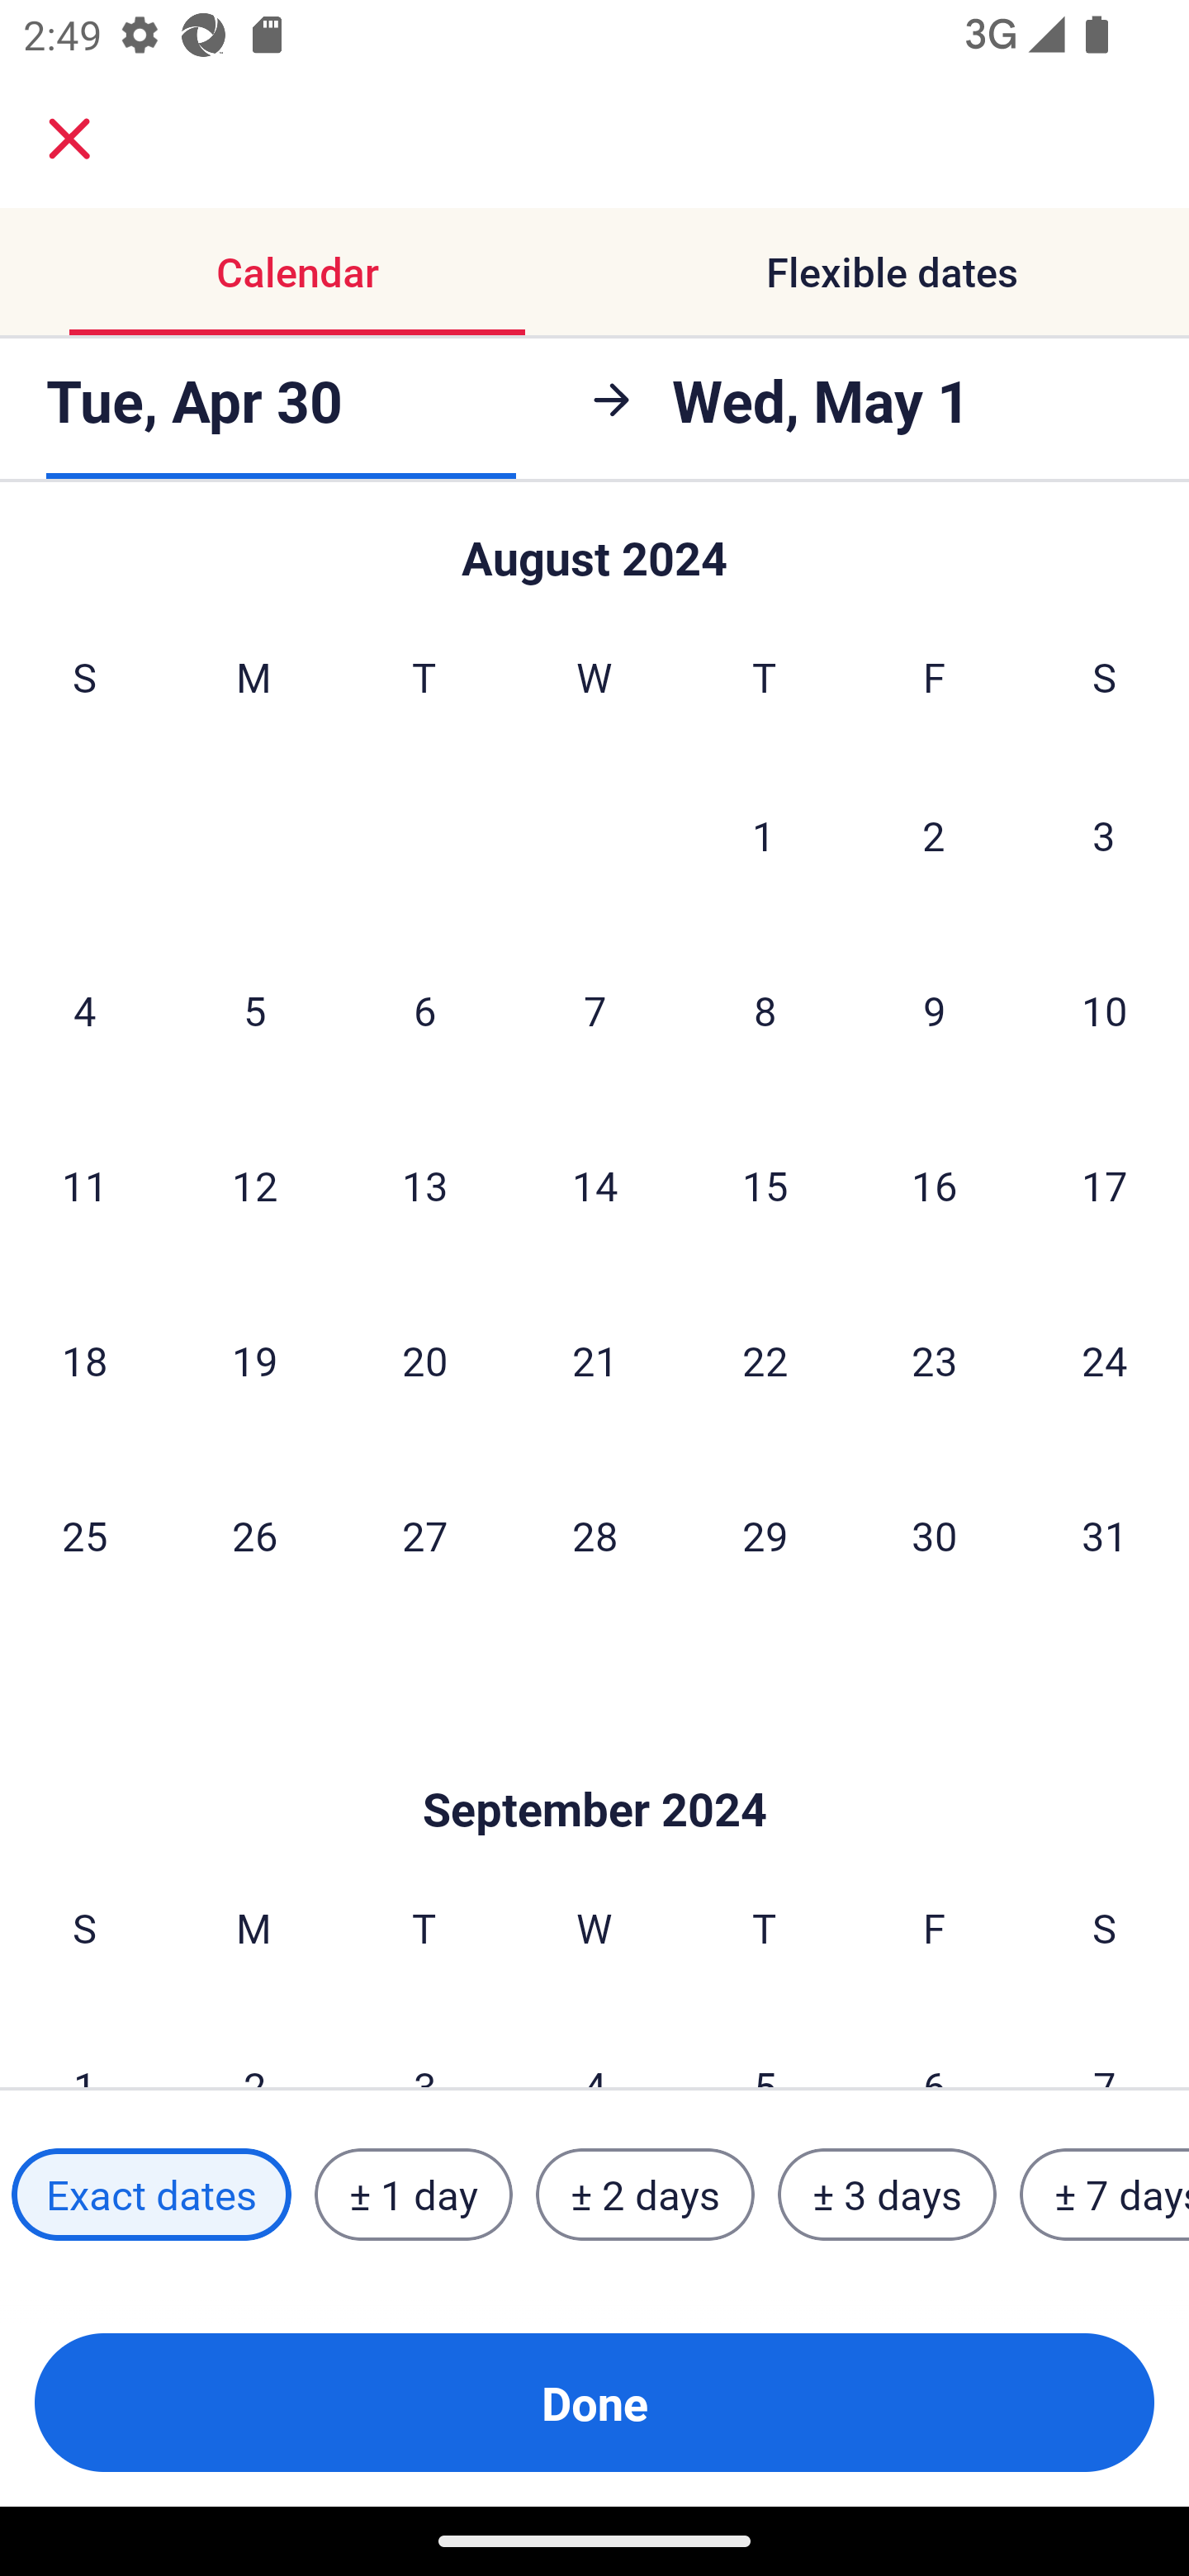  I want to click on 5 Monday, August 5, 2024, so click(254, 1010).